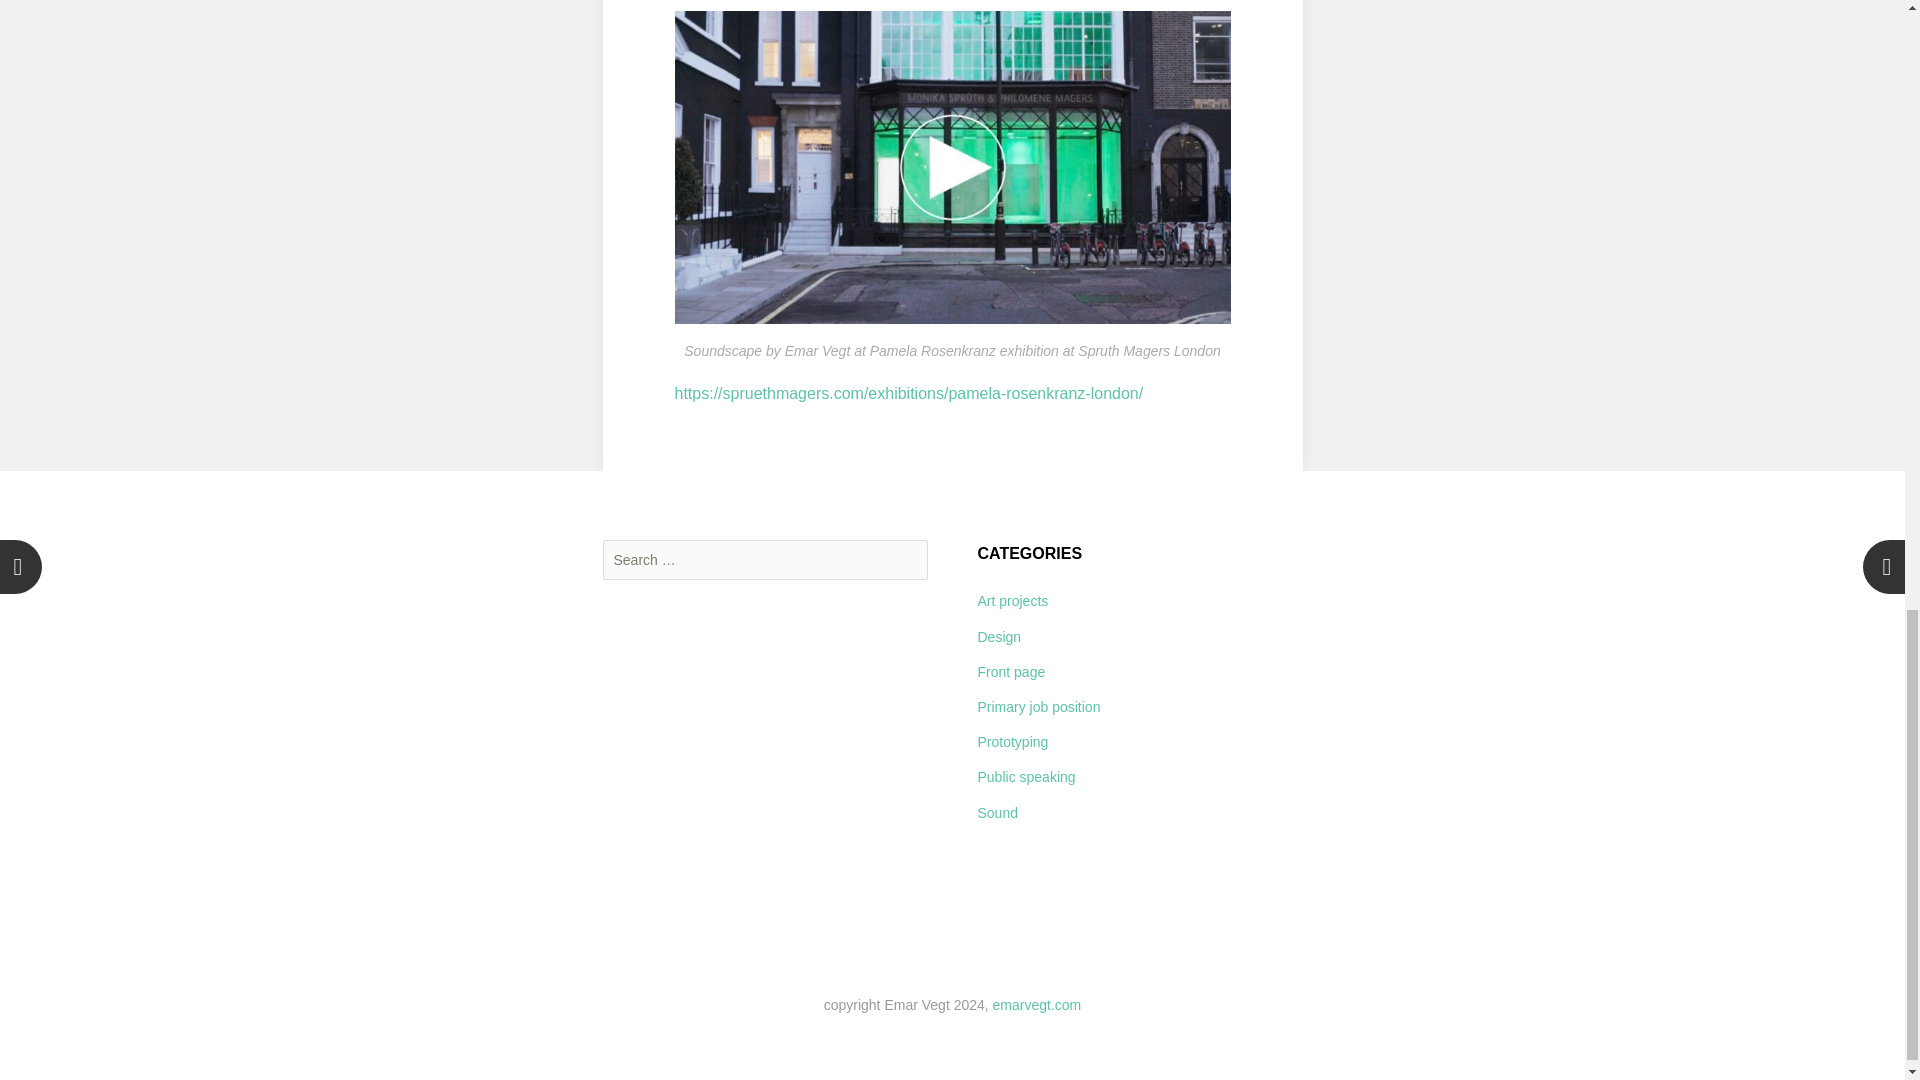 The width and height of the screenshot is (1920, 1080). I want to click on Art projects, so click(1012, 600).